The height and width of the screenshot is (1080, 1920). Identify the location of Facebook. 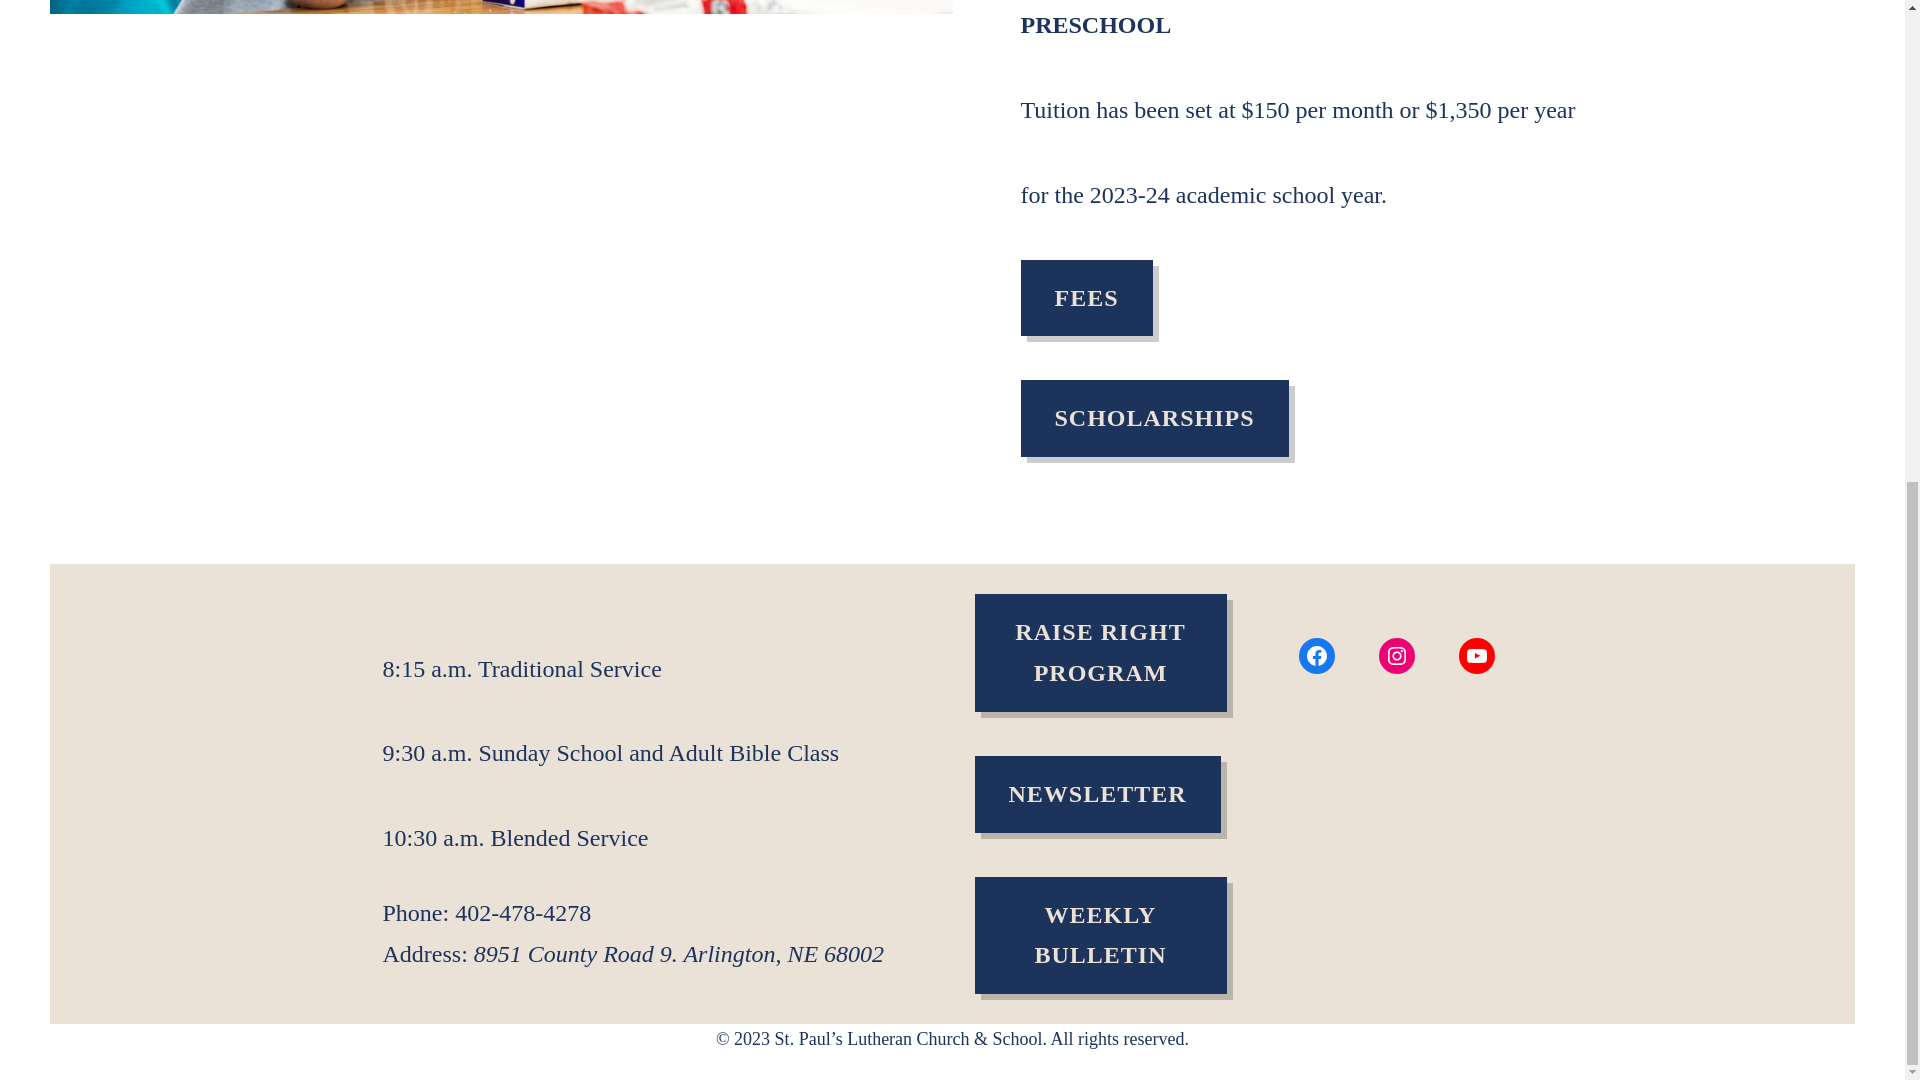
(1316, 656).